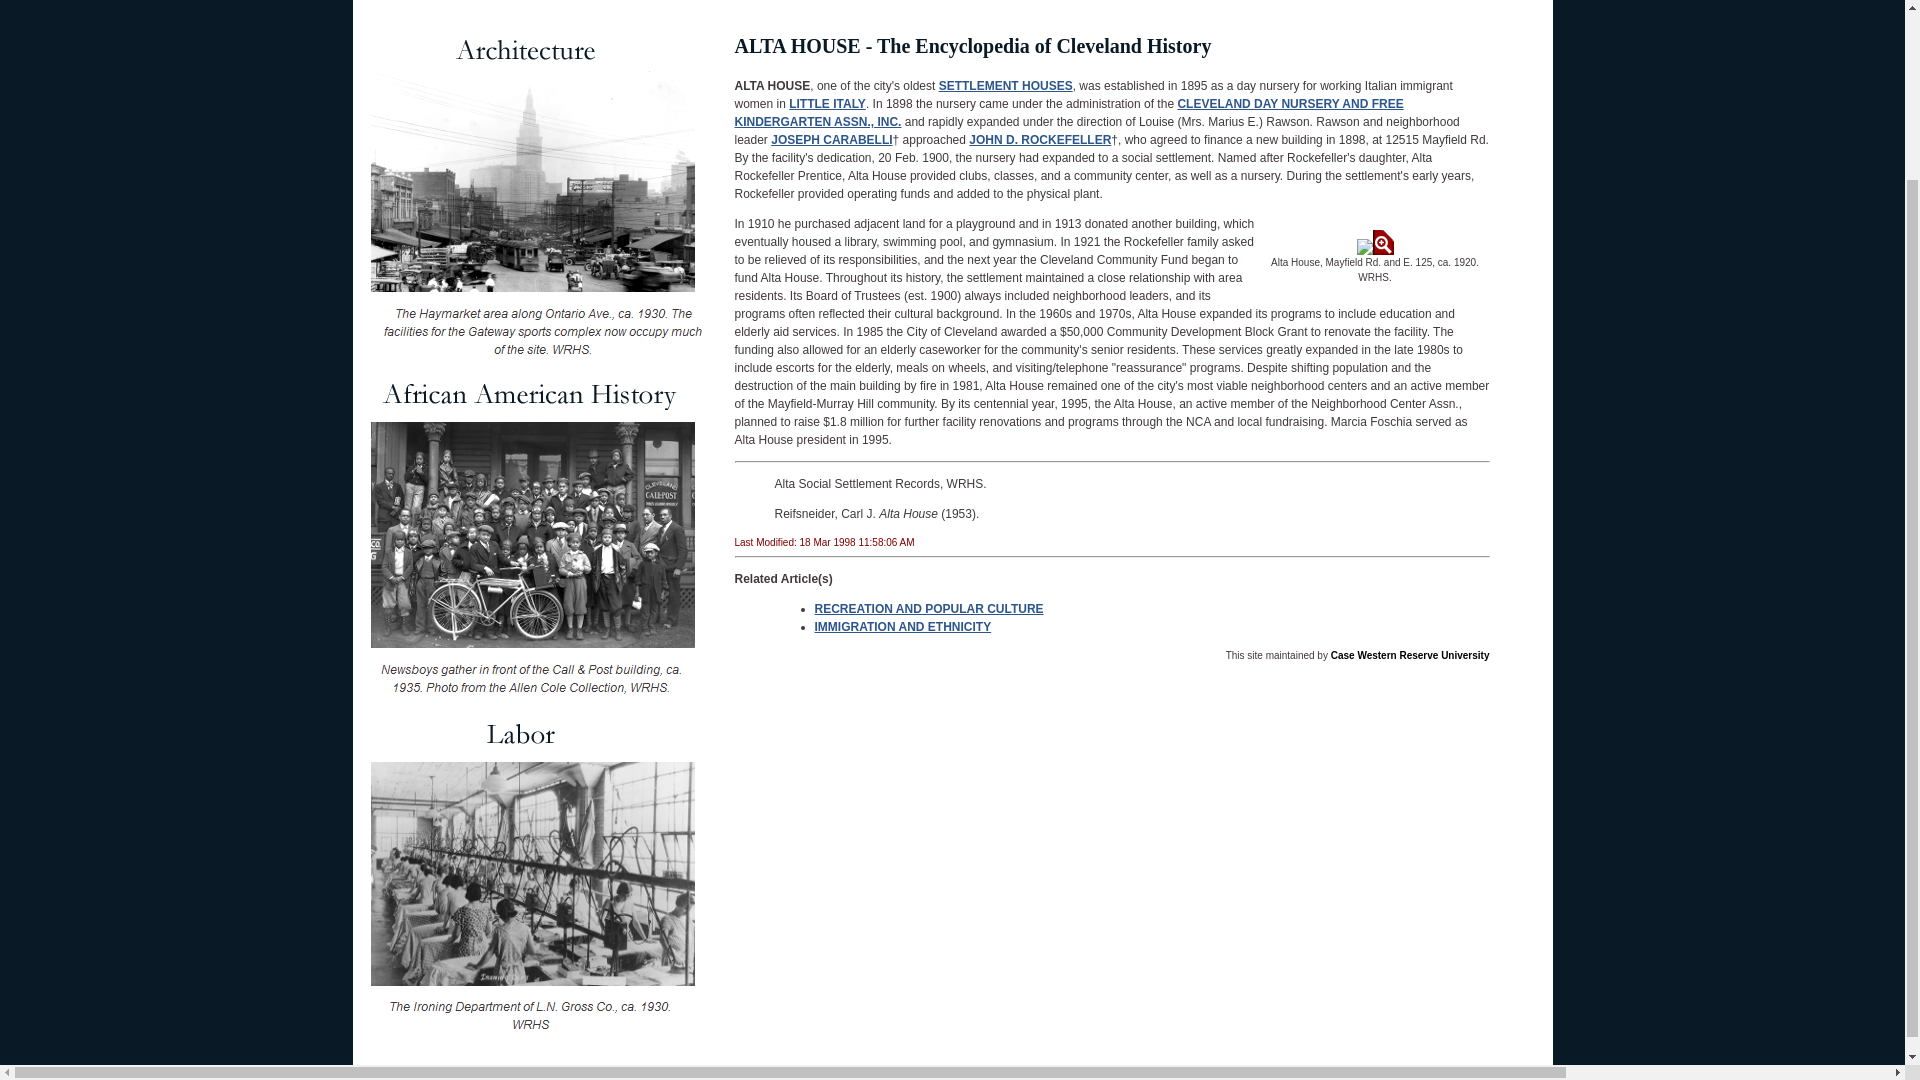  I want to click on JOHN D. ROCKEFELLER, so click(1040, 139).